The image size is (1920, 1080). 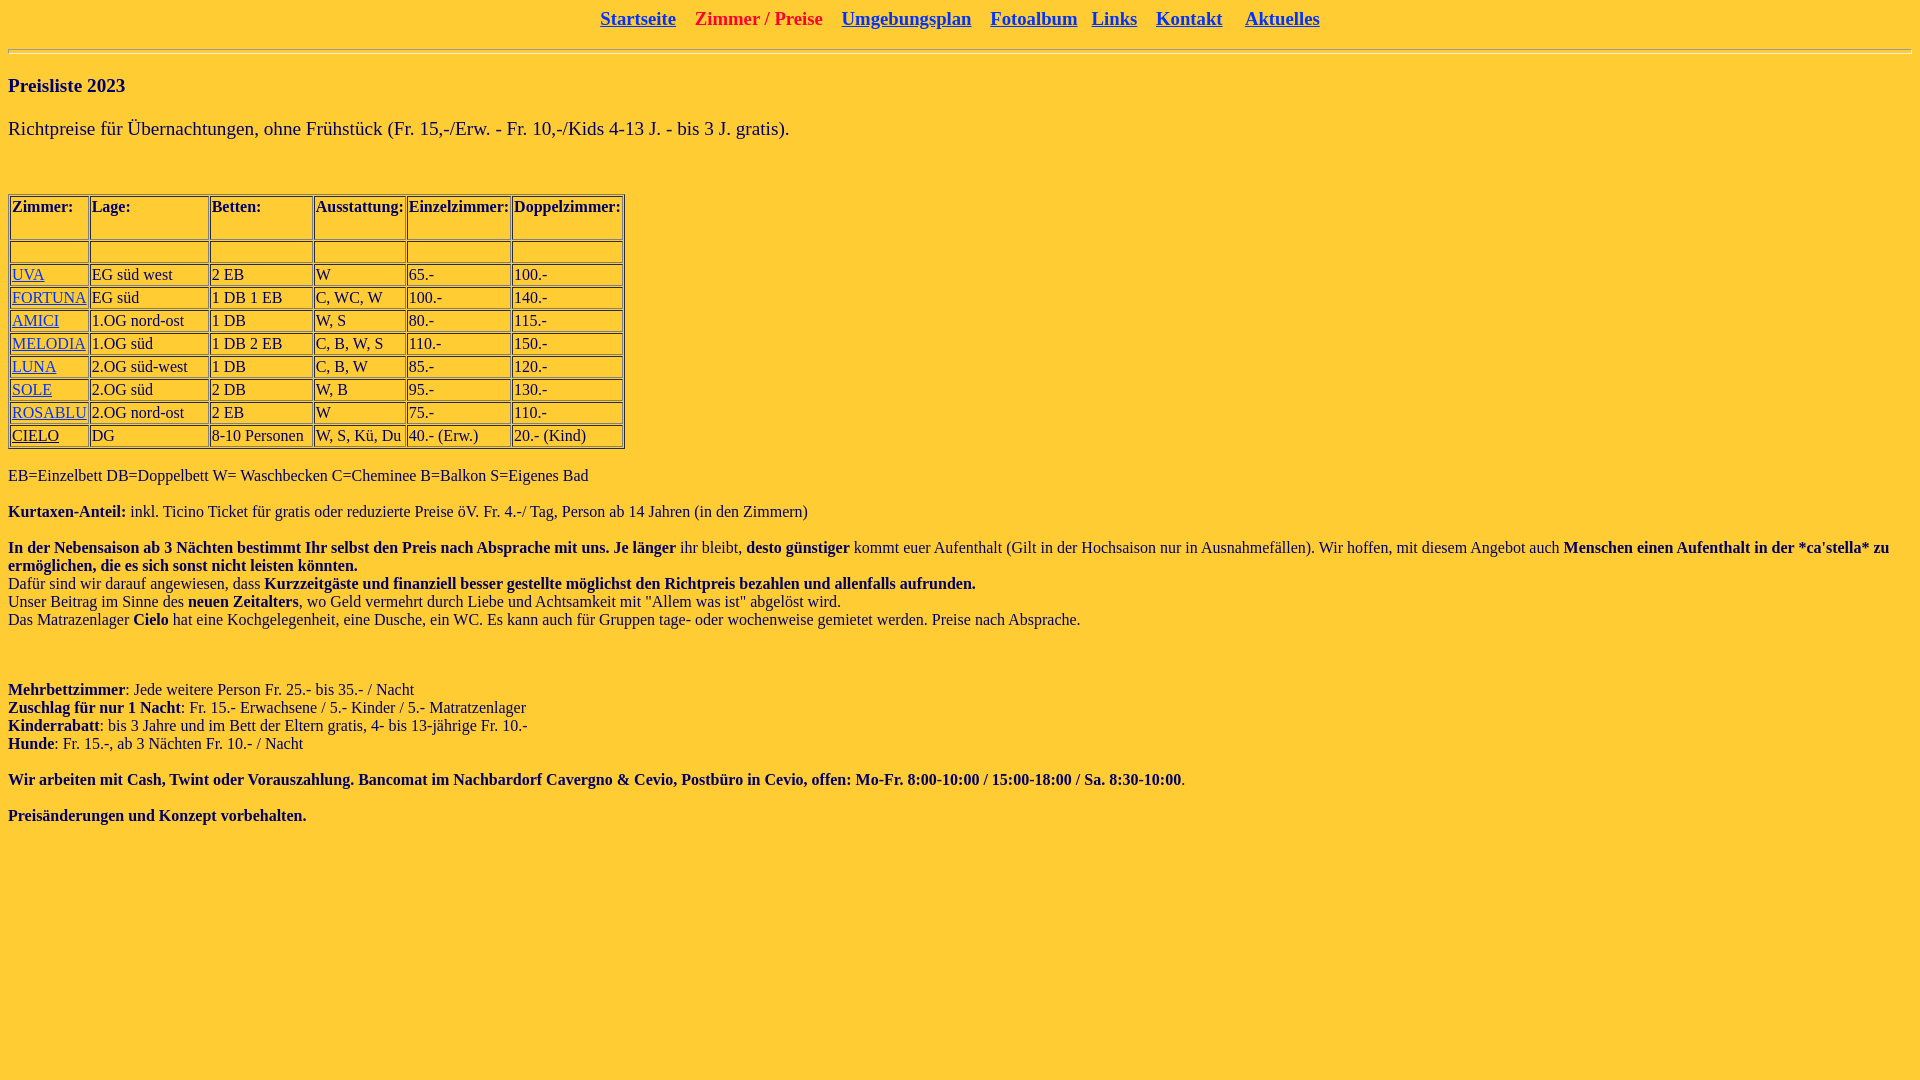 I want to click on SOLE, so click(x=32, y=390).